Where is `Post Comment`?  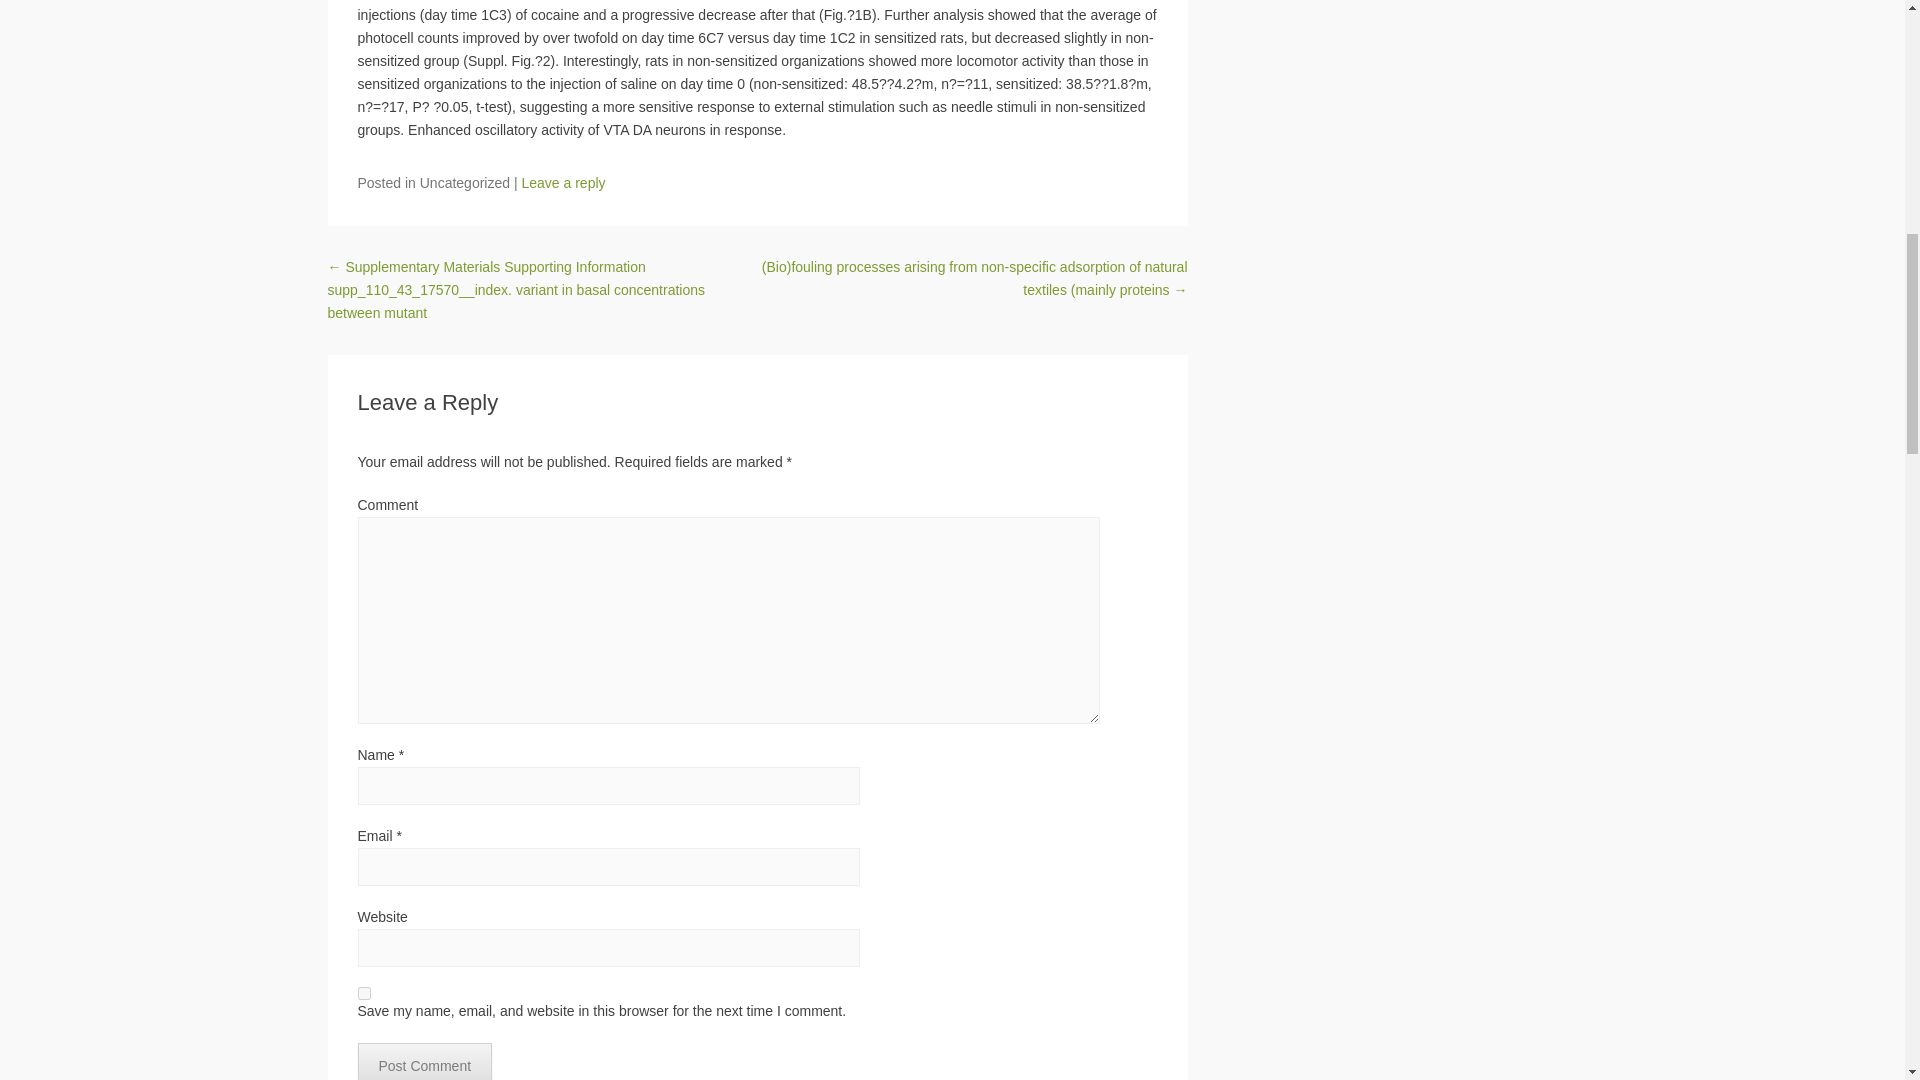
Post Comment is located at coordinates (425, 1062).